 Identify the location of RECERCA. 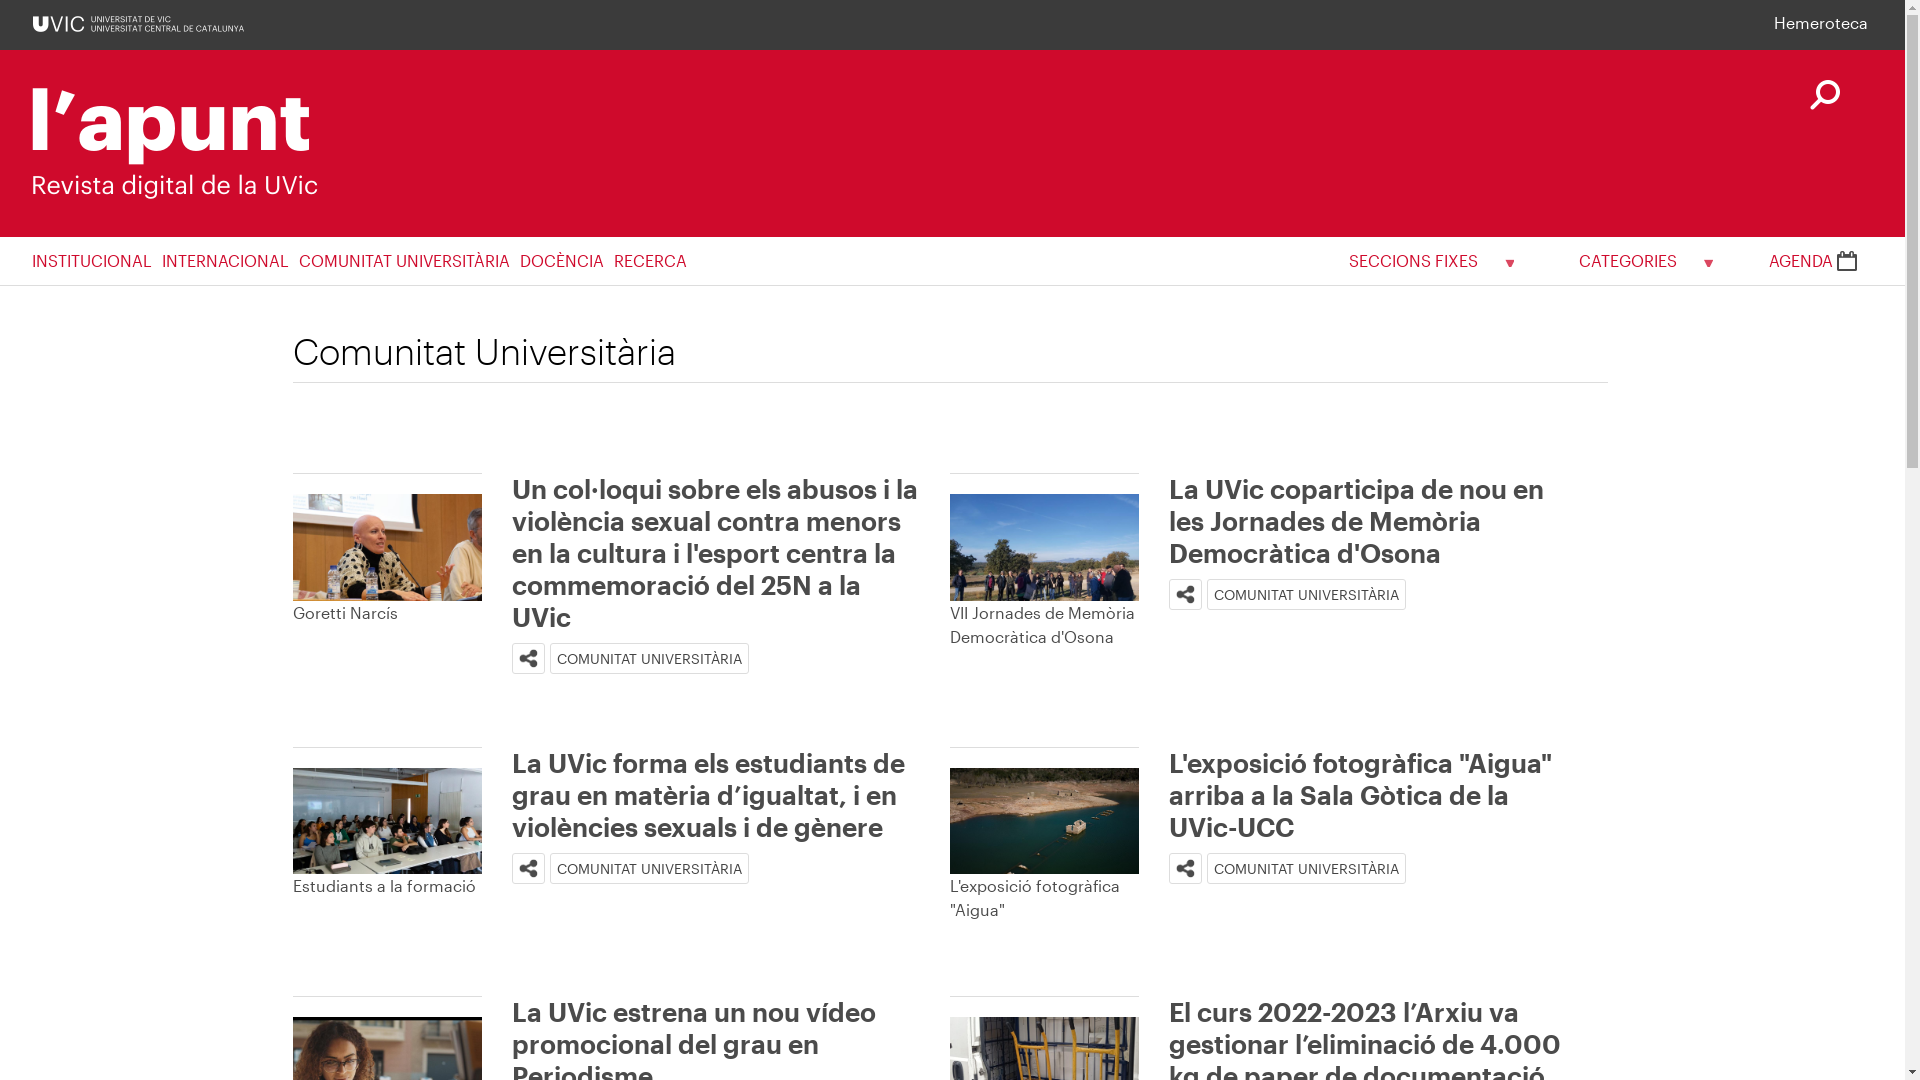
(656, 261).